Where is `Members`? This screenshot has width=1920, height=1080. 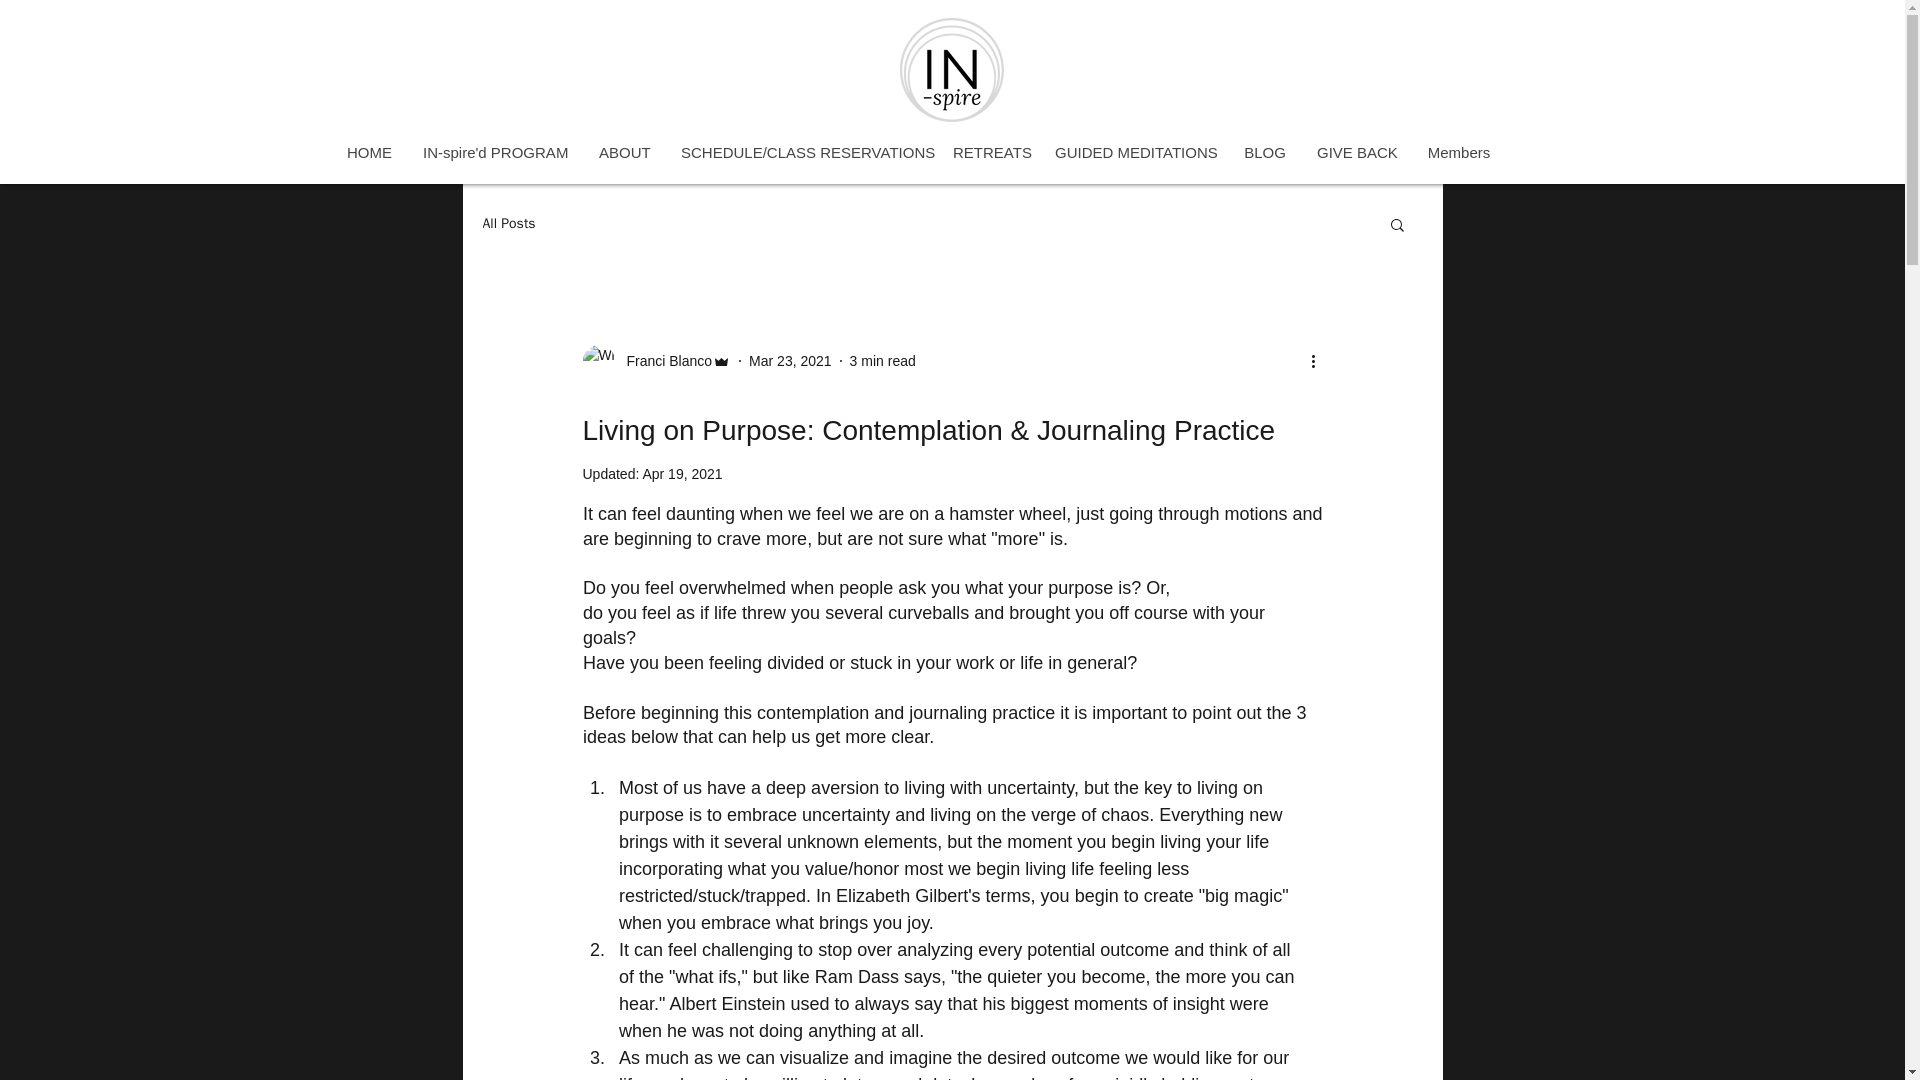 Members is located at coordinates (1458, 152).